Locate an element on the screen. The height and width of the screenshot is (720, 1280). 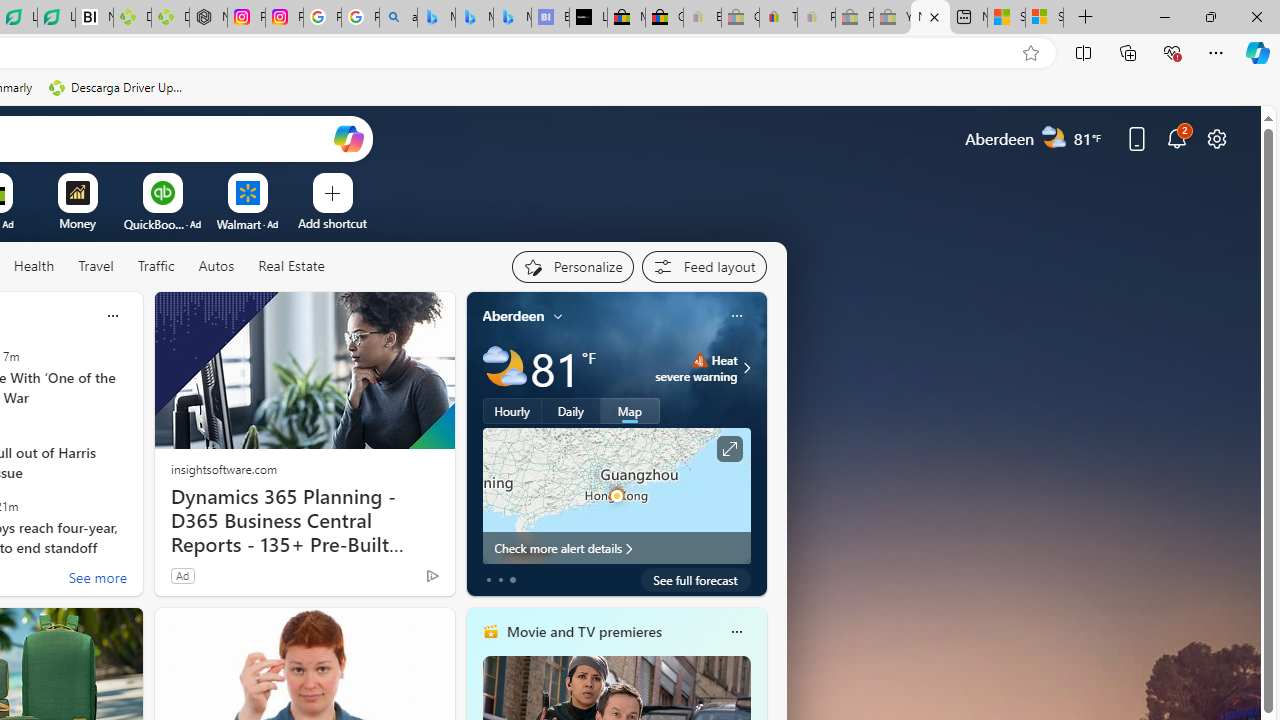
Traffic is located at coordinates (155, 266).